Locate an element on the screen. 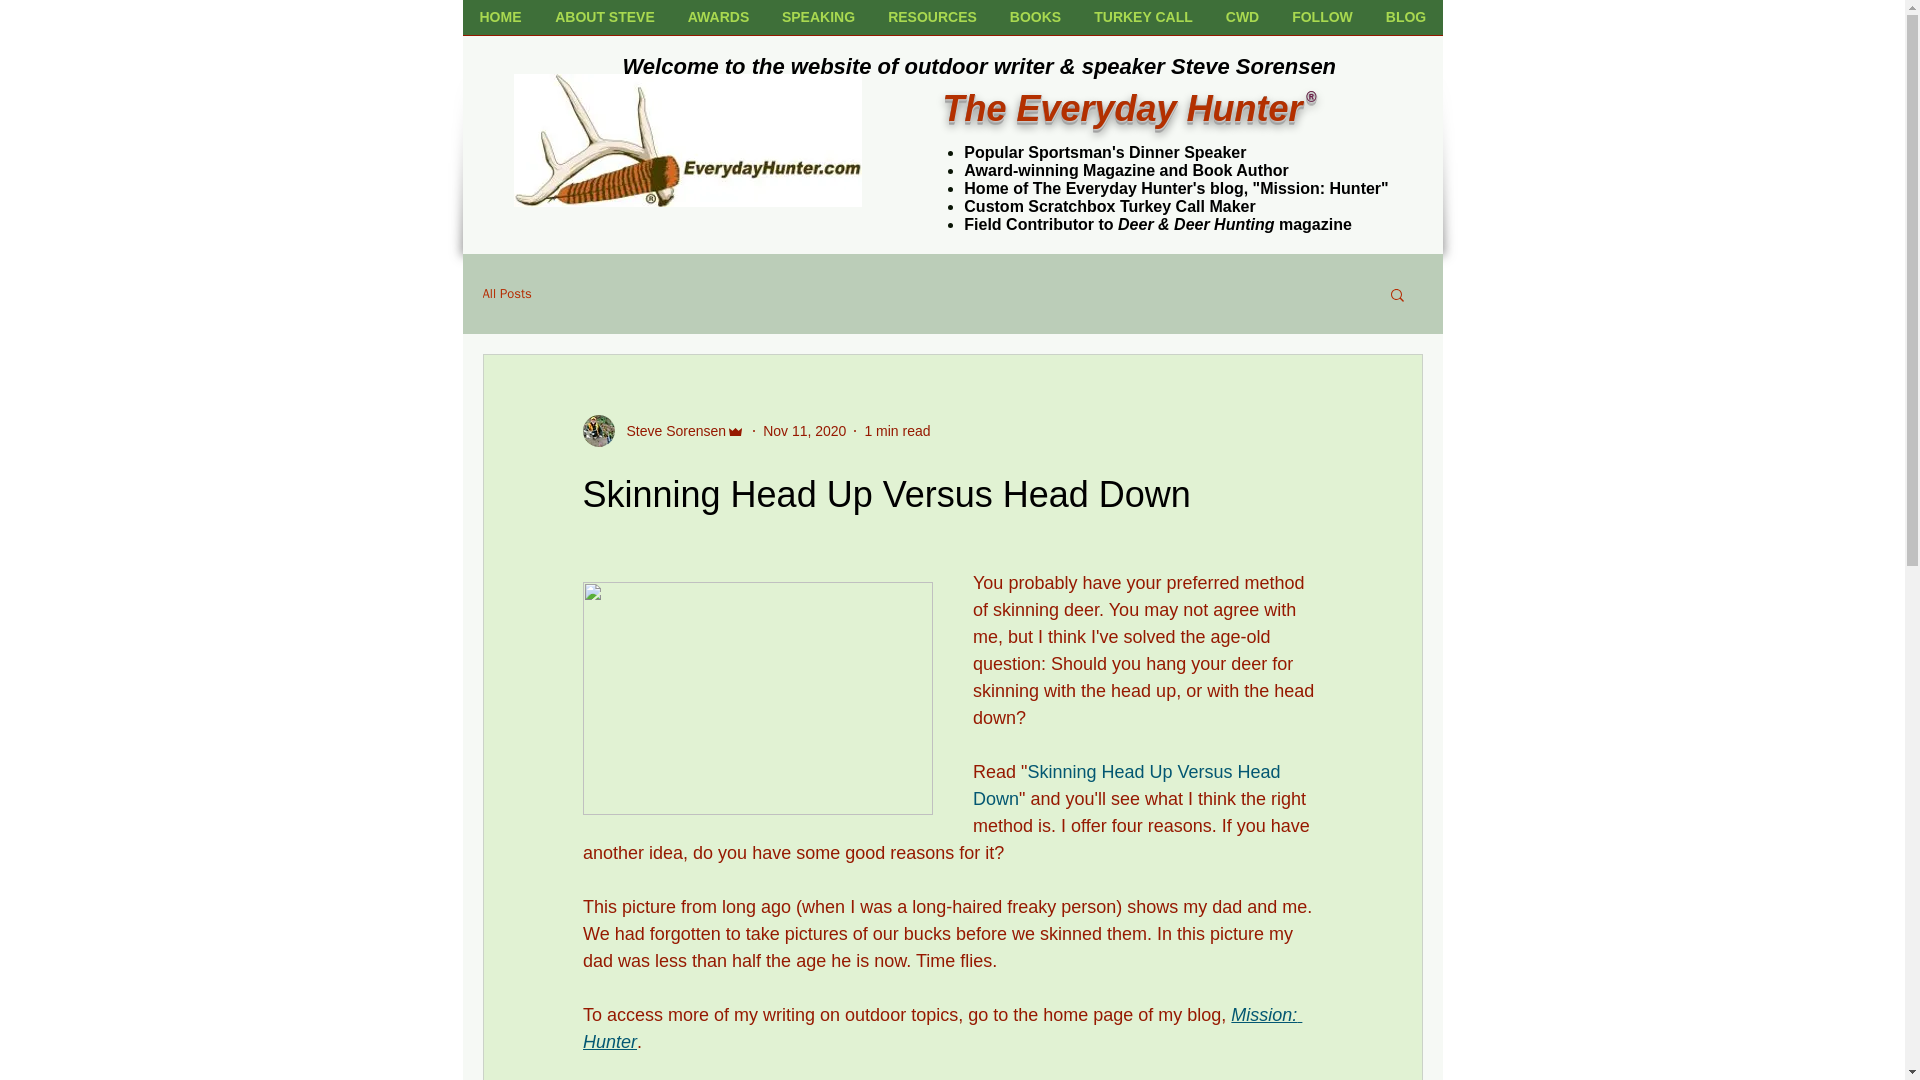  RESOURCES is located at coordinates (932, 24).